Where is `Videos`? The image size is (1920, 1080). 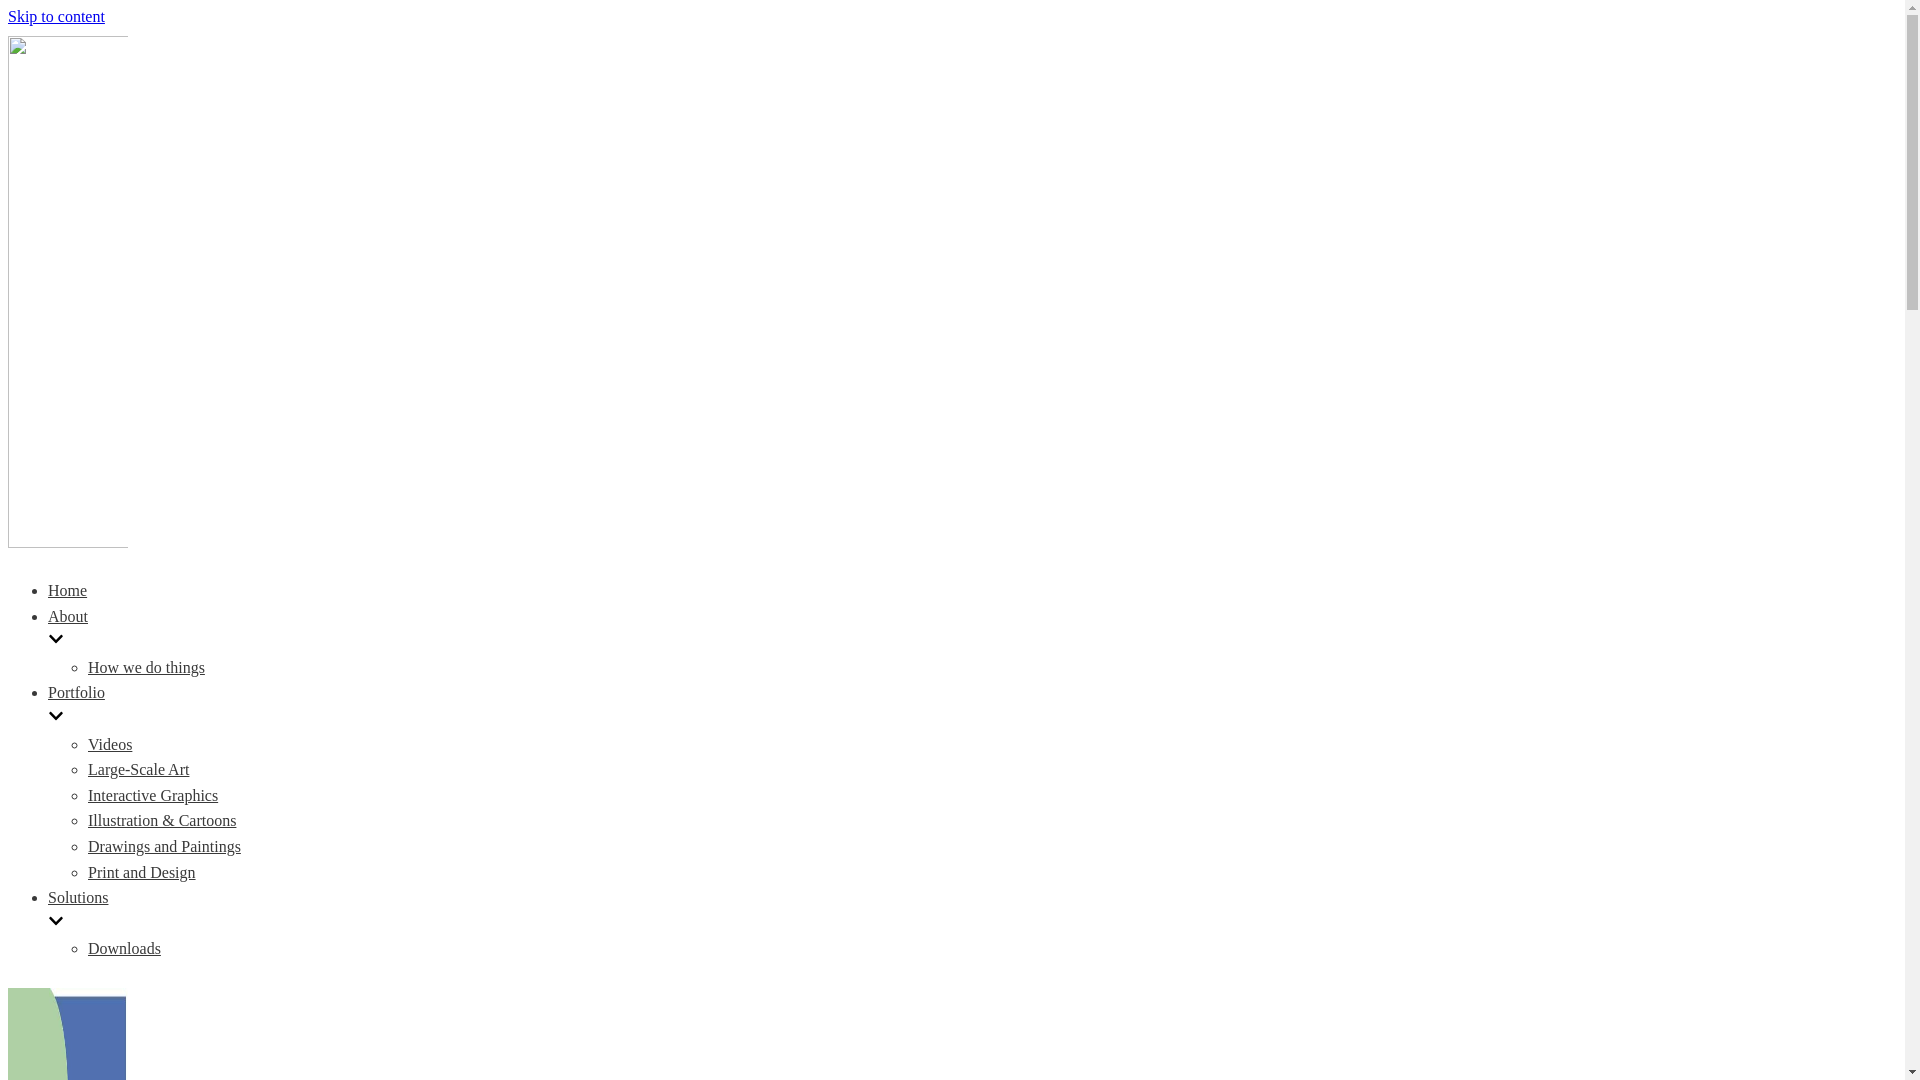 Videos is located at coordinates (110, 744).